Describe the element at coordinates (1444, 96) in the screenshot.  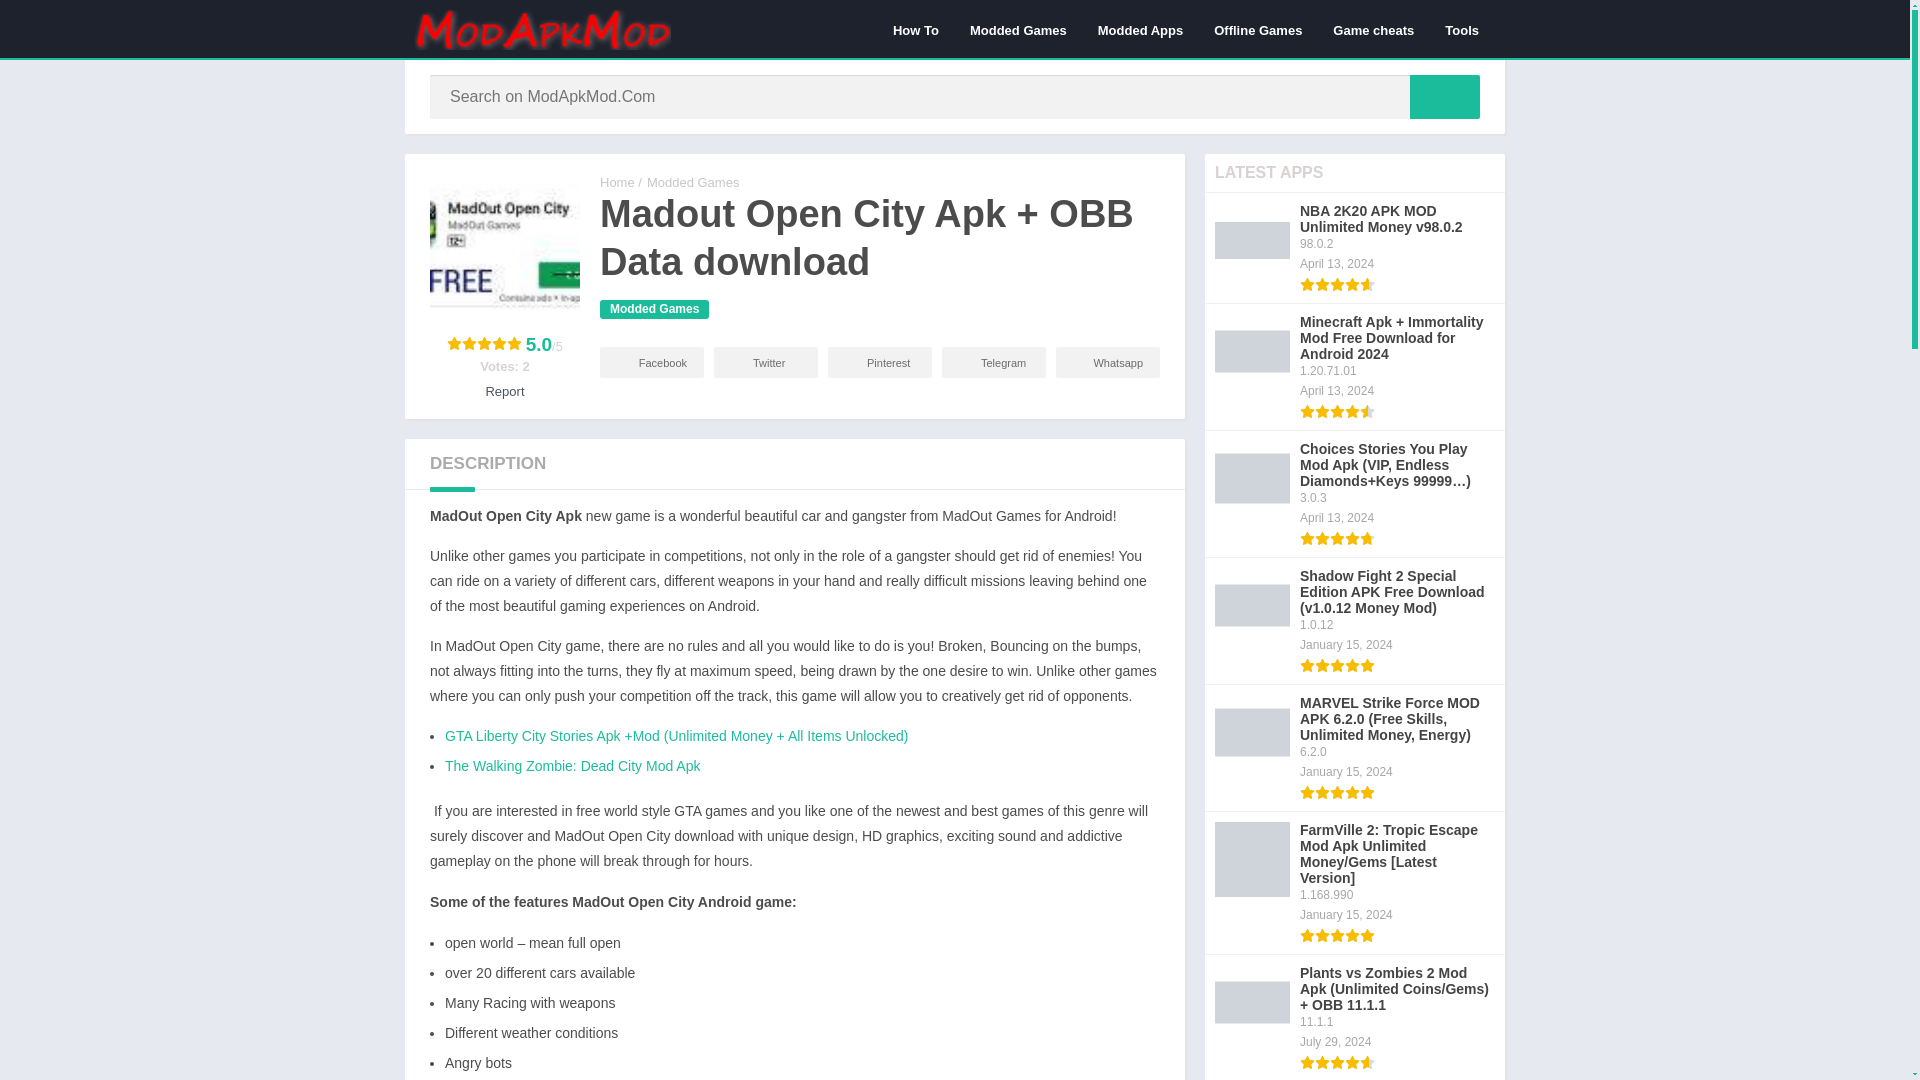
I see `Search on ModApkMod.Com` at that location.